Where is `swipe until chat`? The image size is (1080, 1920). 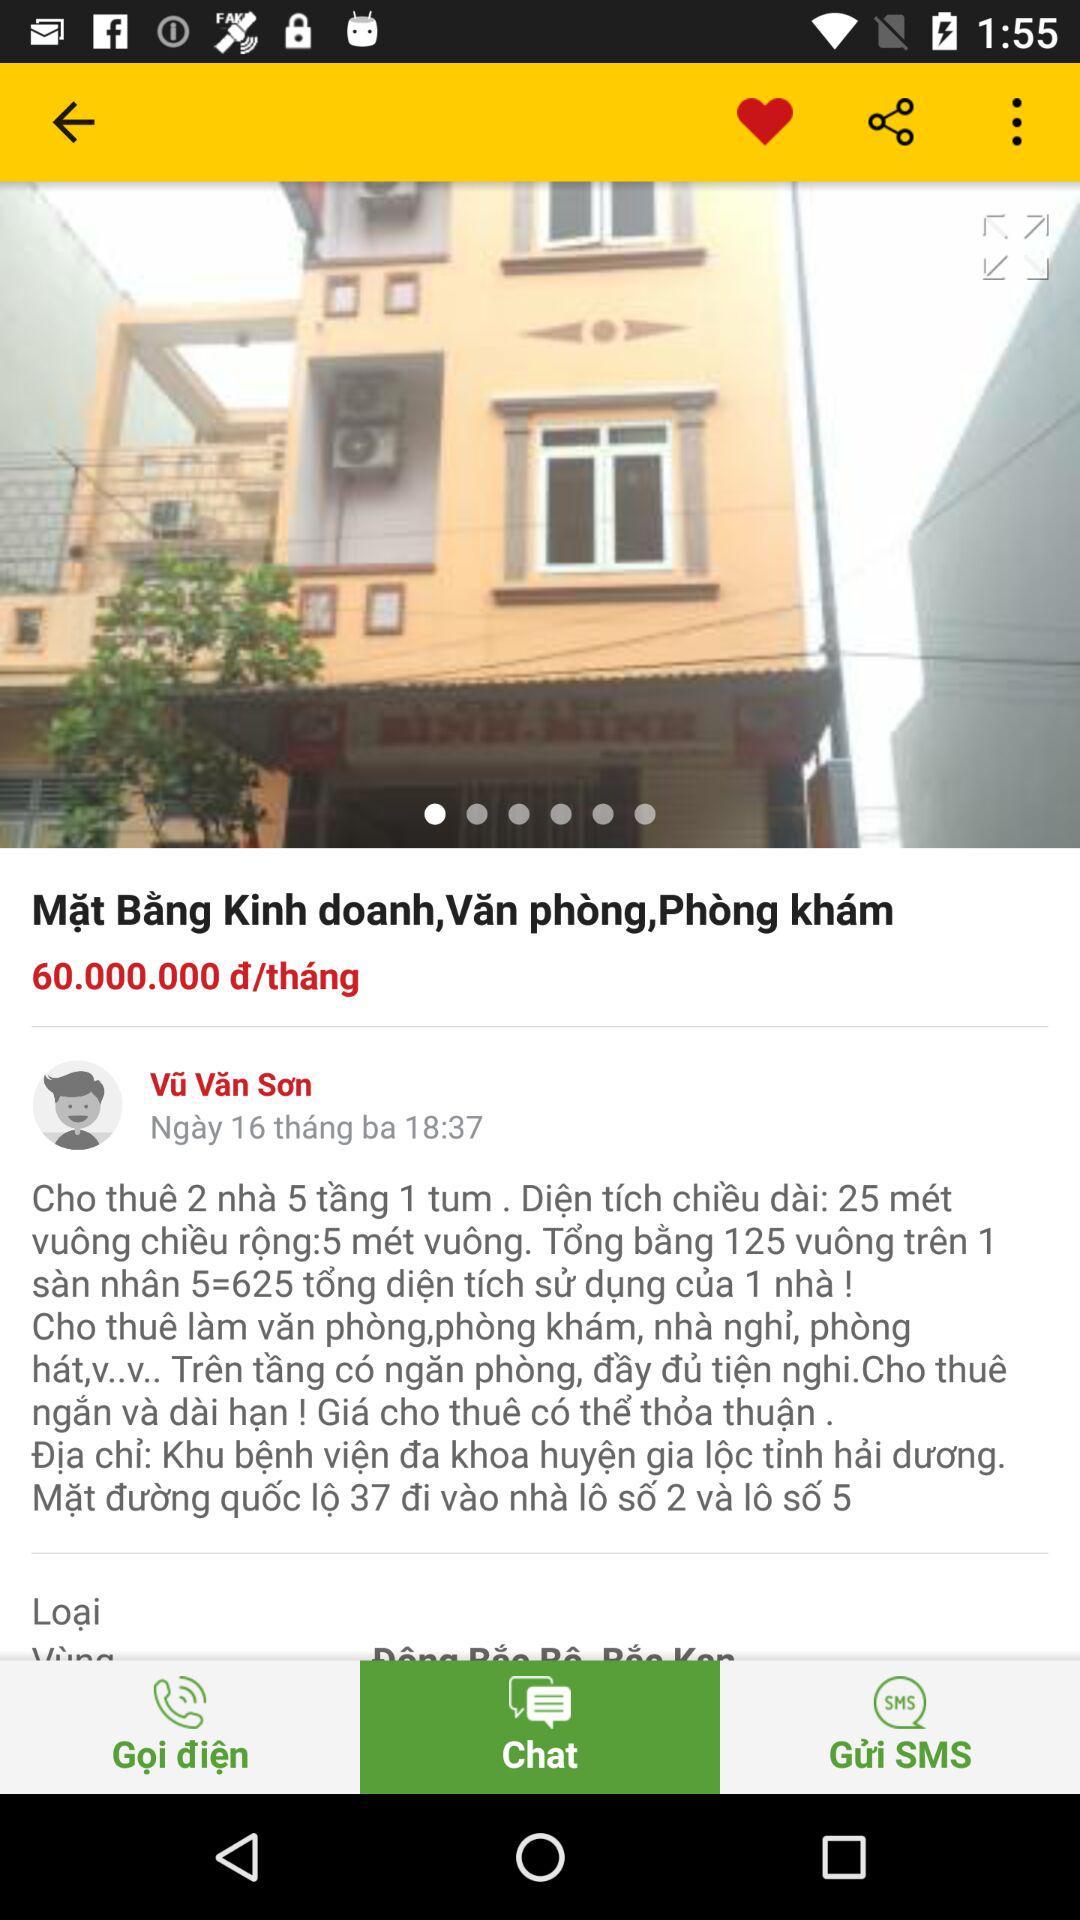
swipe until chat is located at coordinates (540, 1726).